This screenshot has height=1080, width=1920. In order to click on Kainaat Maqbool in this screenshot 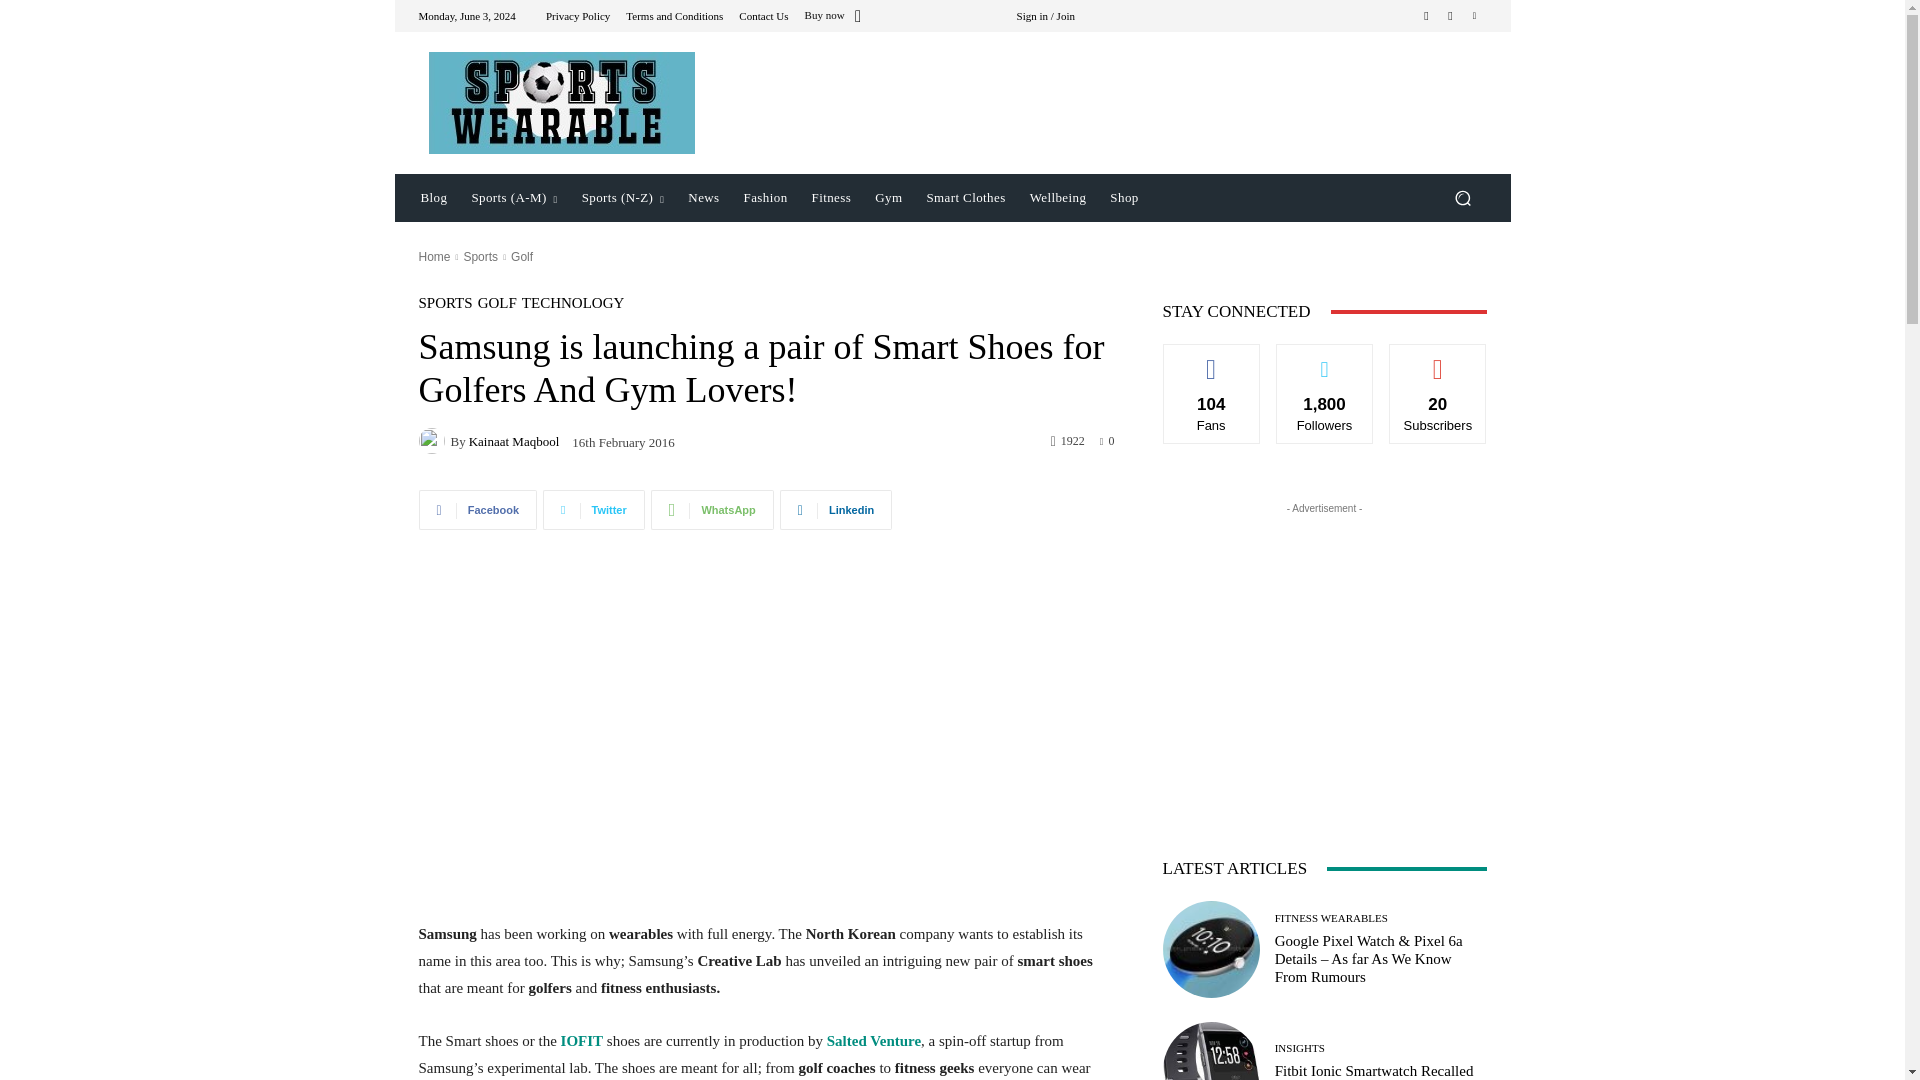, I will do `click(434, 440)`.